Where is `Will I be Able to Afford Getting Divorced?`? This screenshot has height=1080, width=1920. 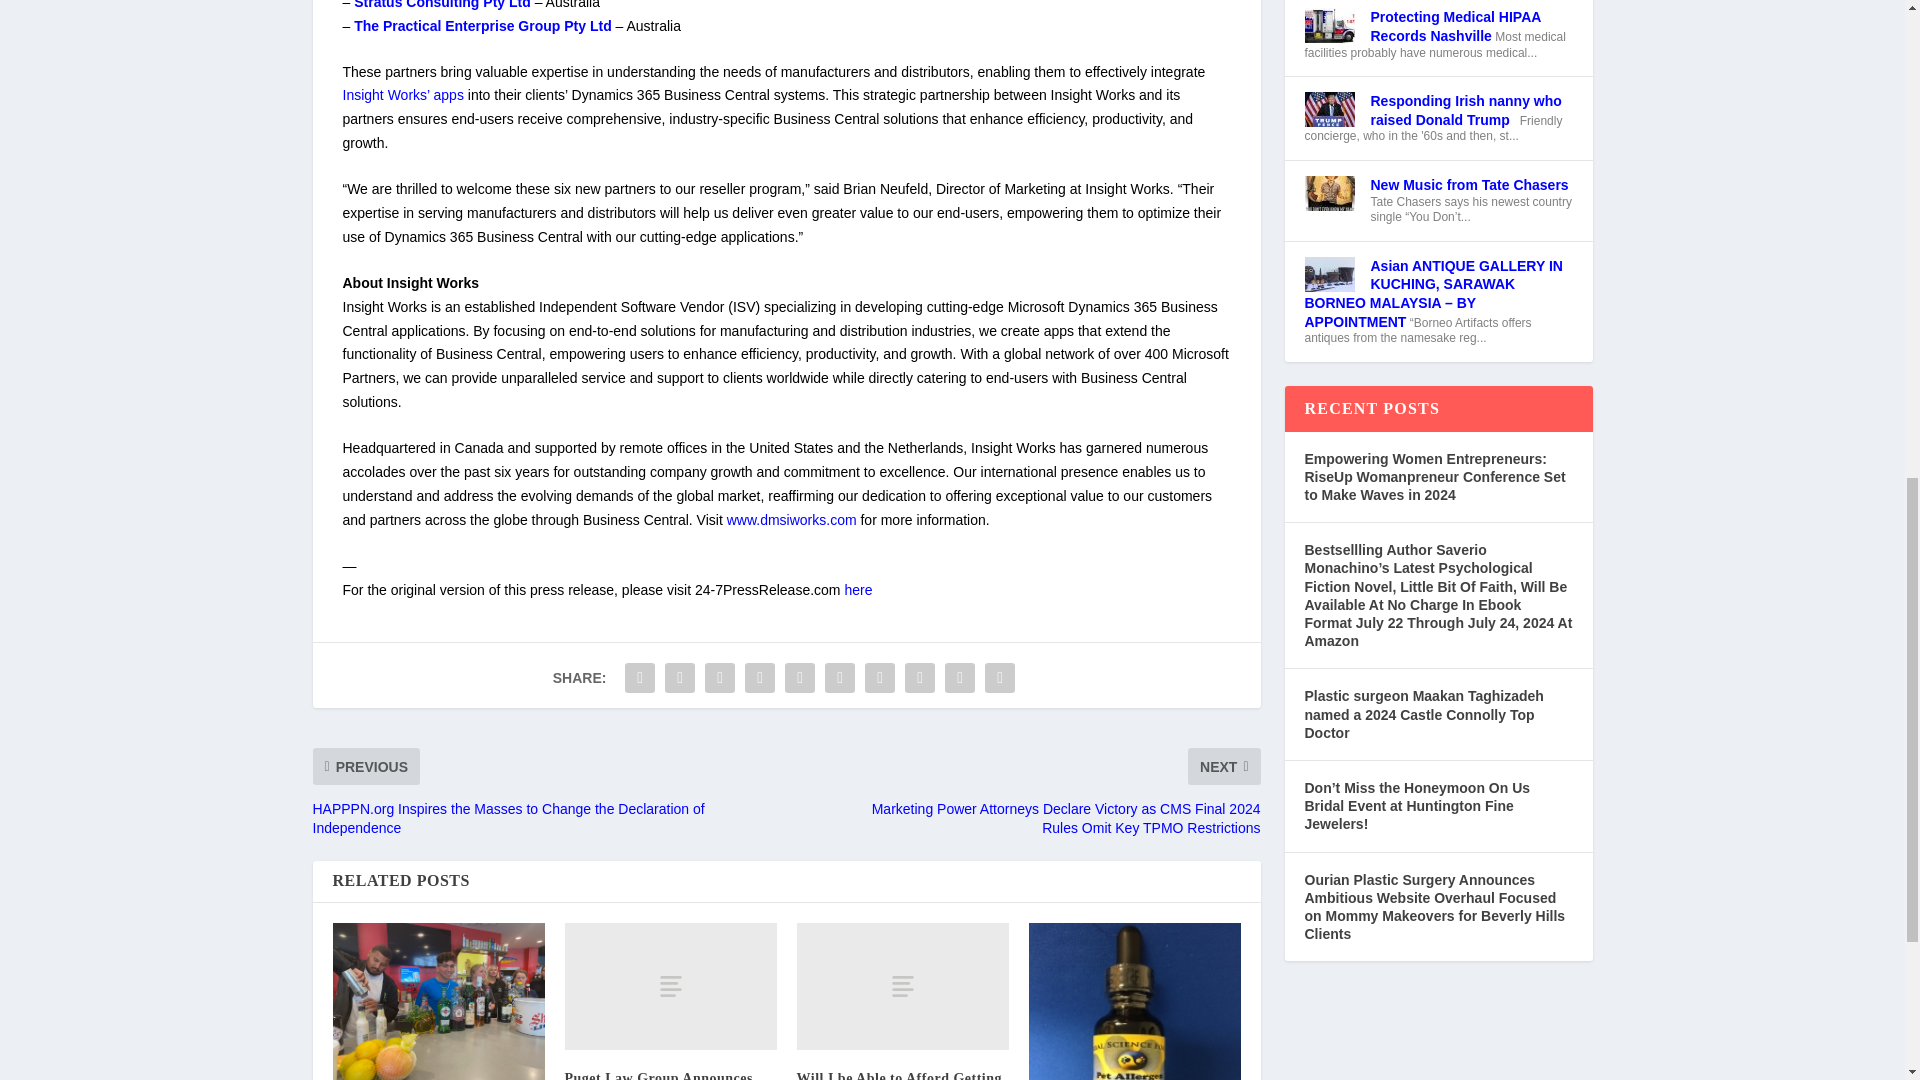 Will I be Able to Afford Getting Divorced? is located at coordinates (902, 986).